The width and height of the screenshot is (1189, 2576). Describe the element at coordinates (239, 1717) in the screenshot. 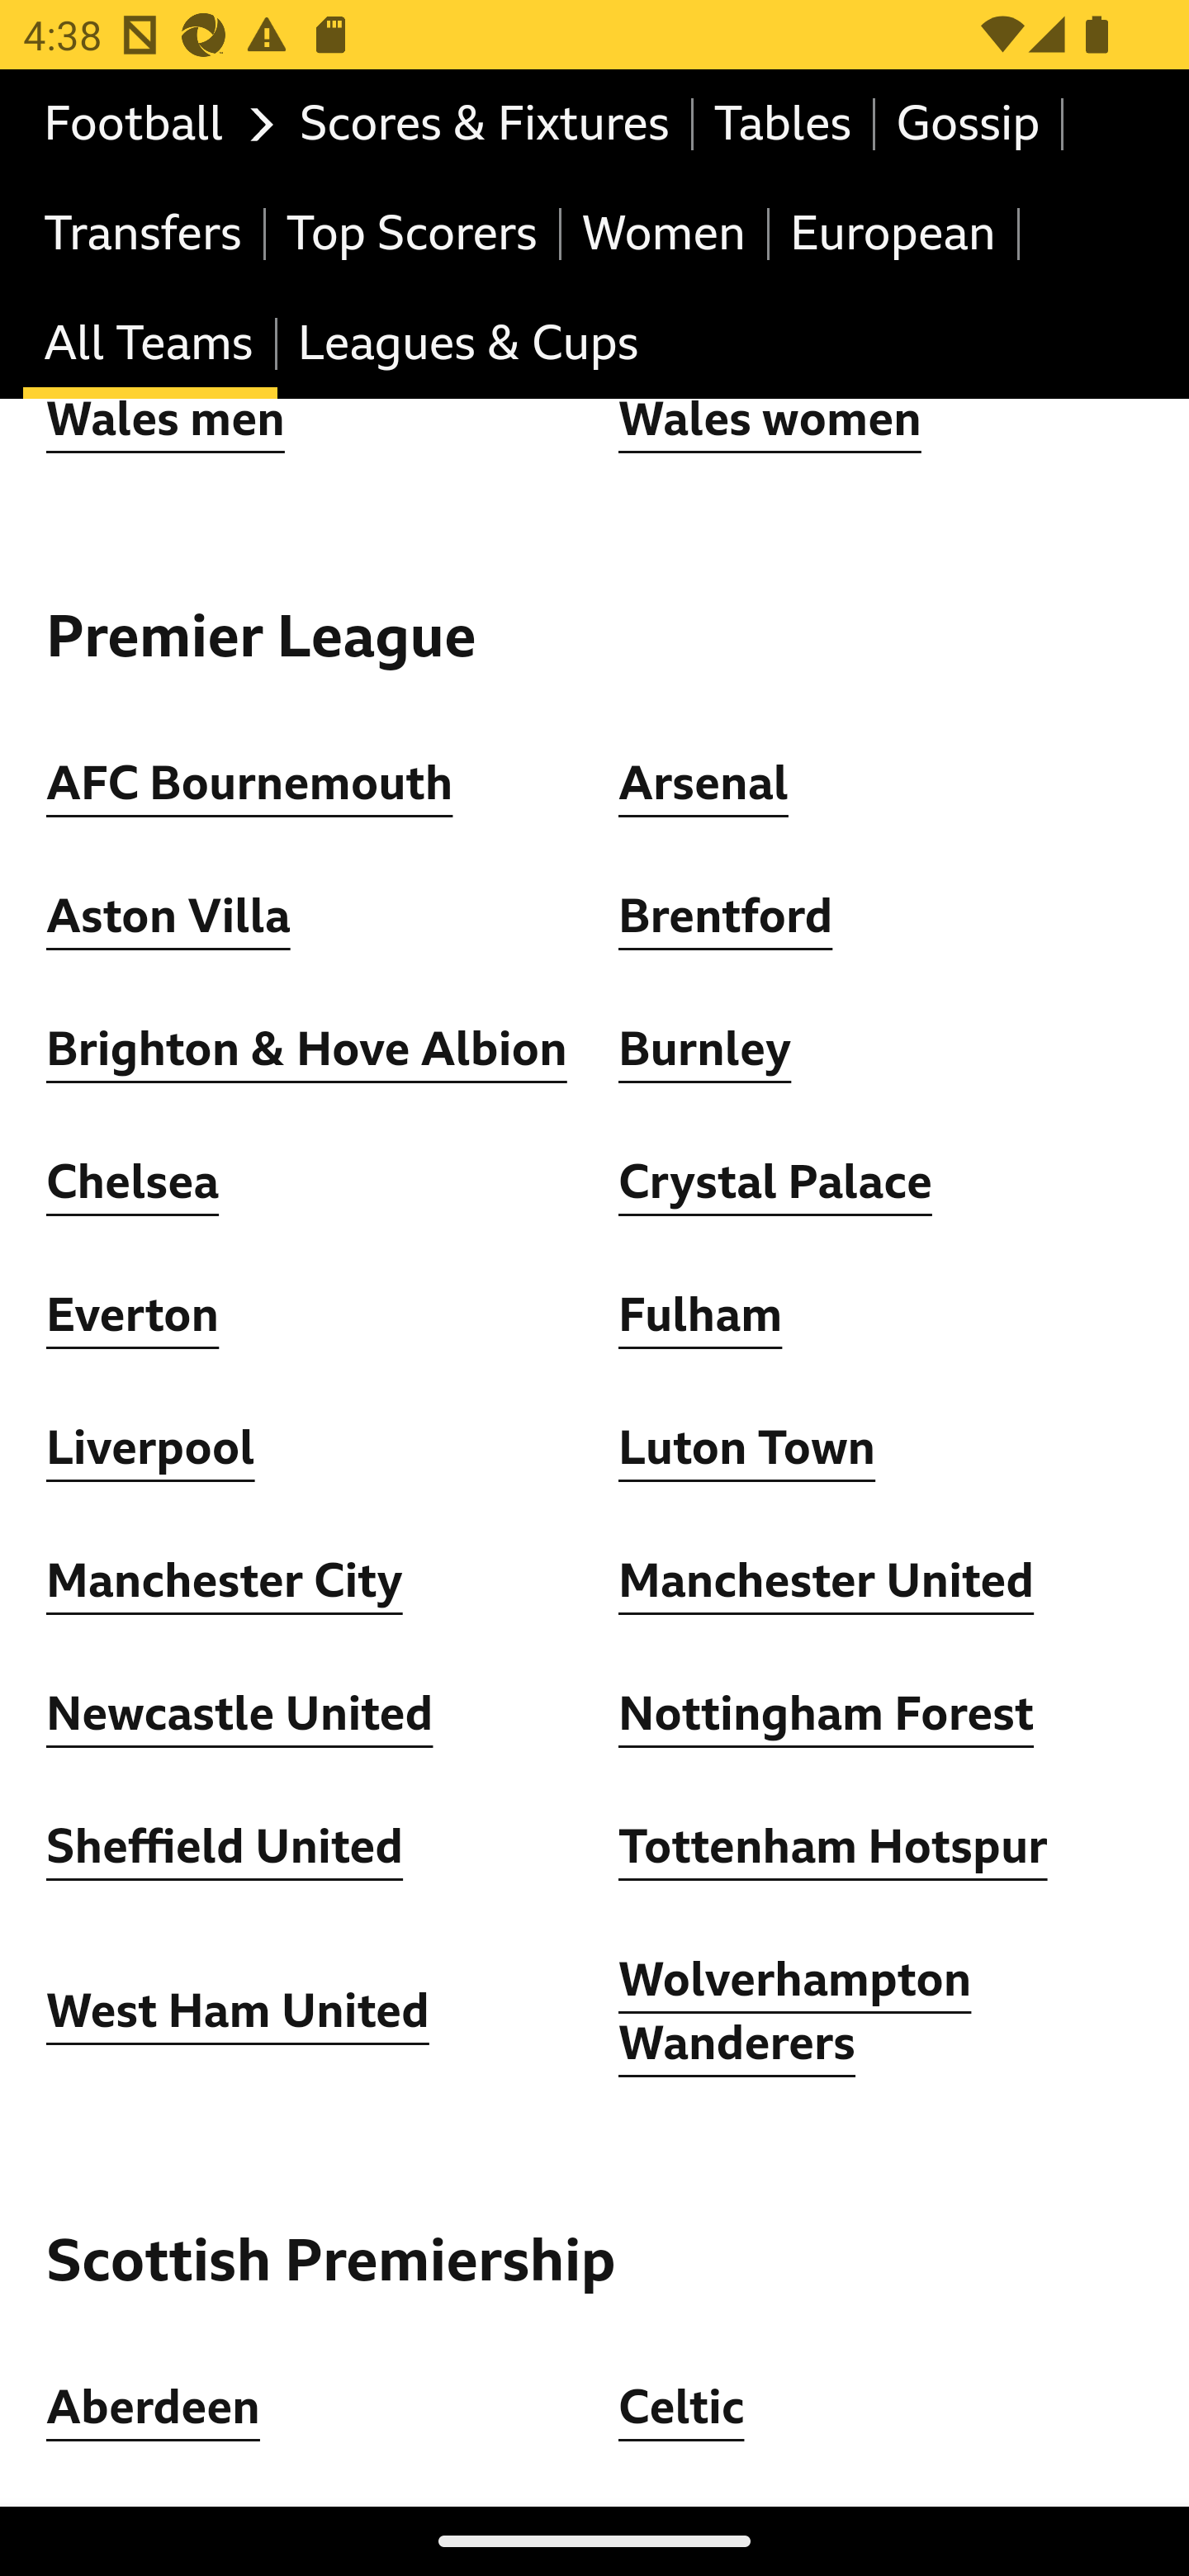

I see `Newcastle United` at that location.